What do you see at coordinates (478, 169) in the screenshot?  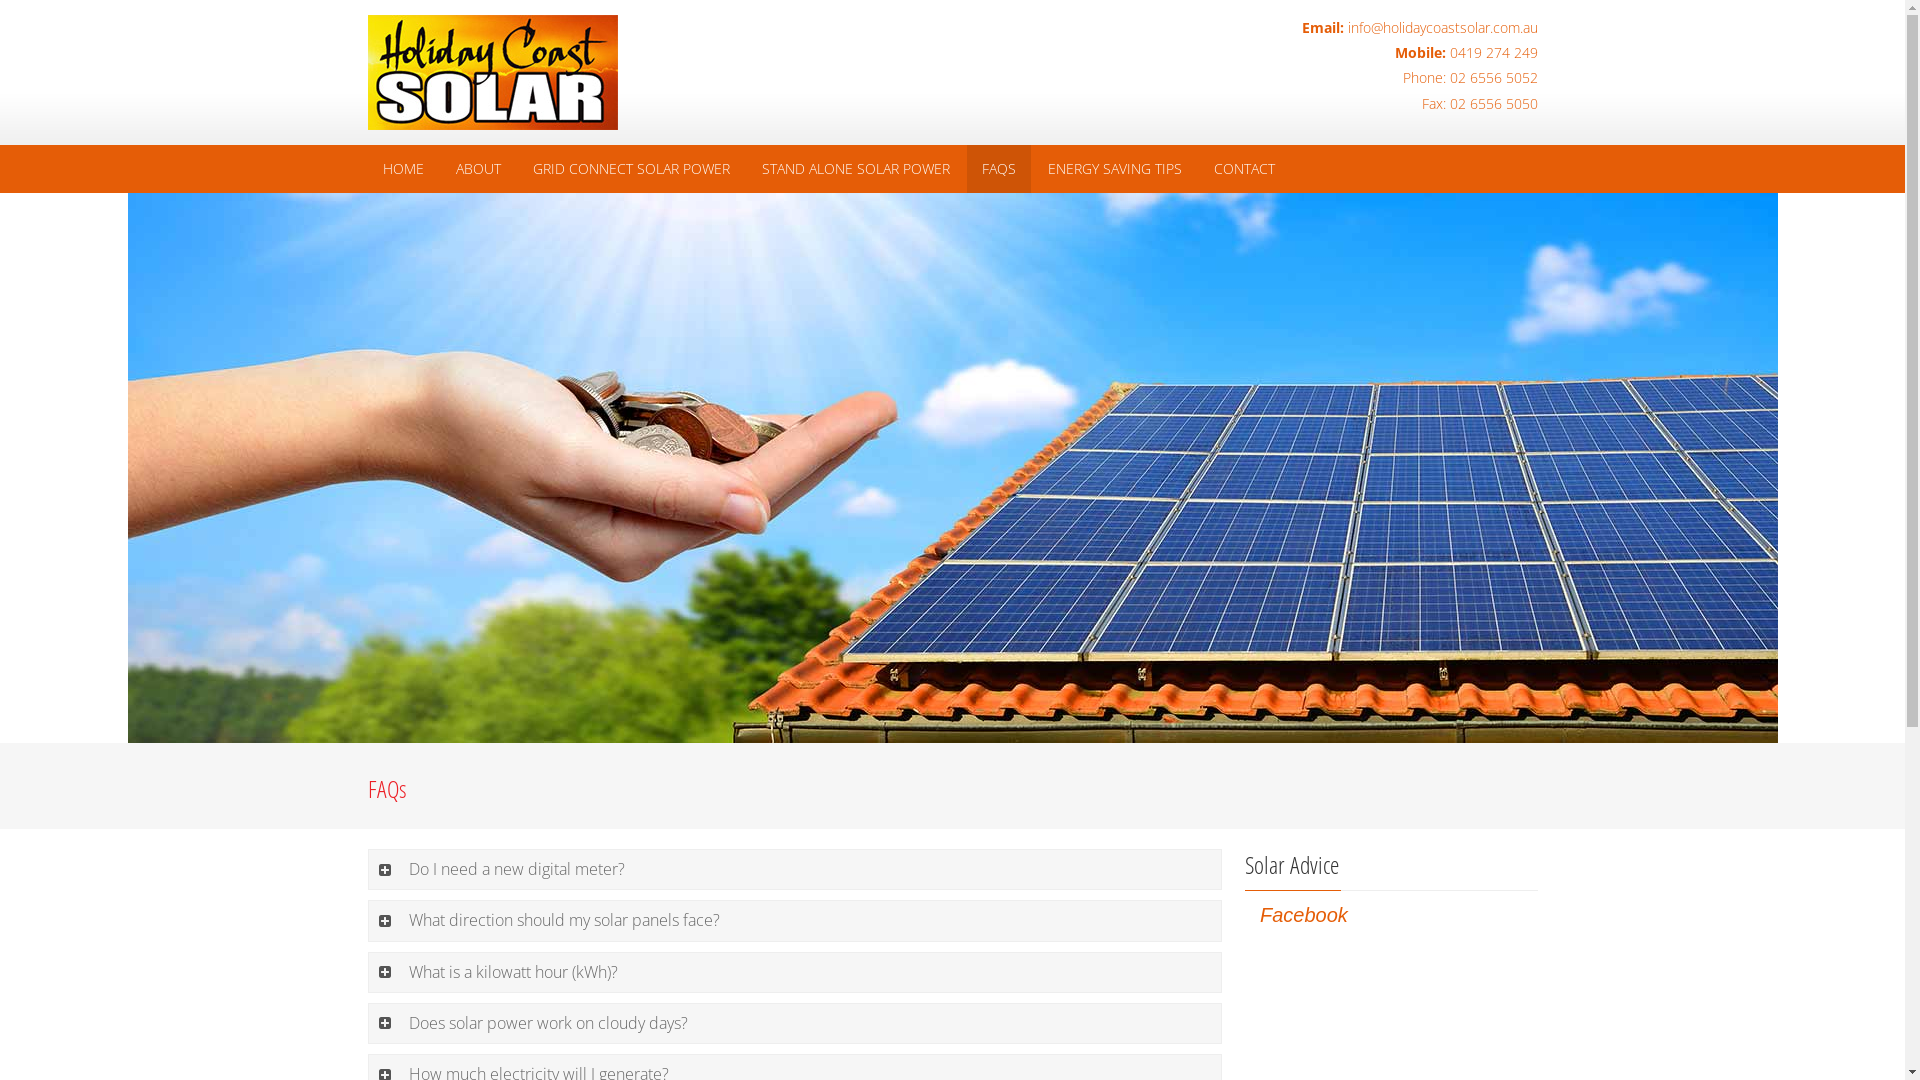 I see `ABOUT` at bounding box center [478, 169].